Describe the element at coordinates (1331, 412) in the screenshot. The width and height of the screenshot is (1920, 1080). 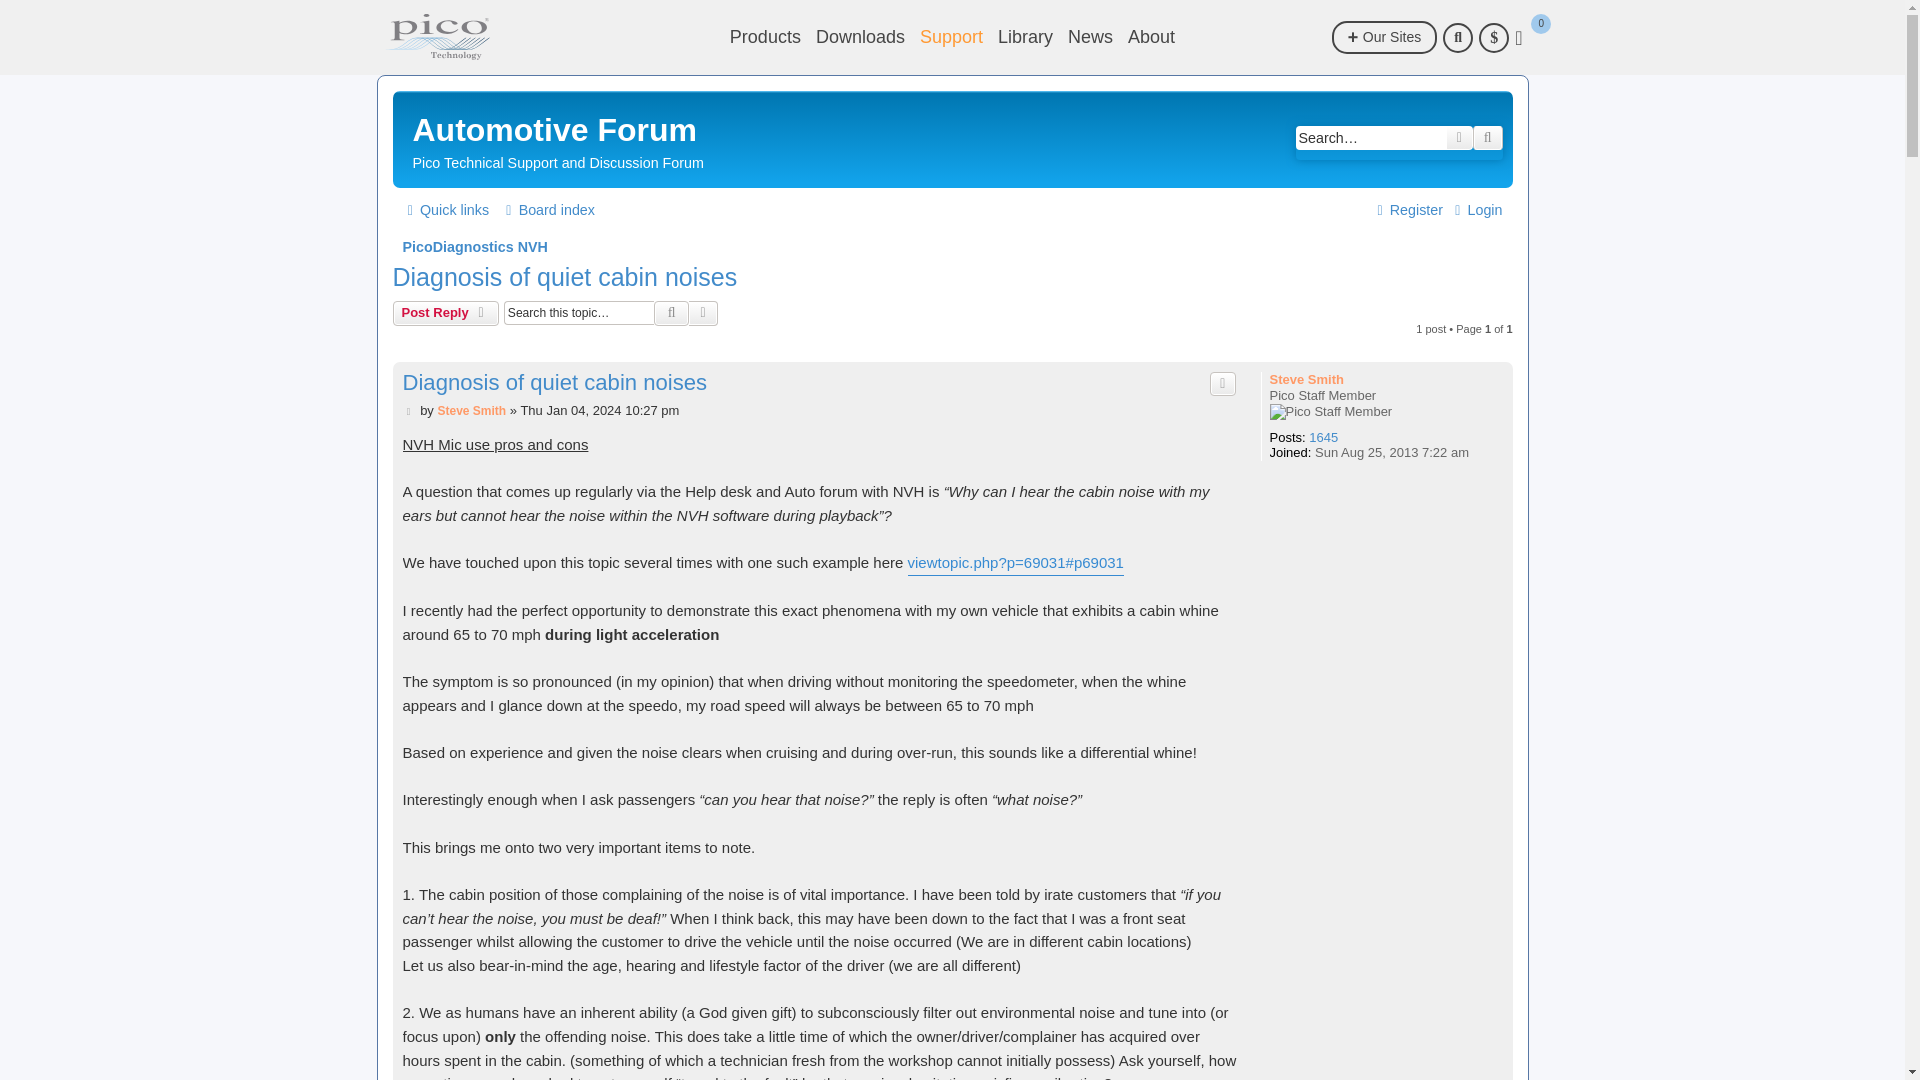
I see `Pico Staff Member` at that location.